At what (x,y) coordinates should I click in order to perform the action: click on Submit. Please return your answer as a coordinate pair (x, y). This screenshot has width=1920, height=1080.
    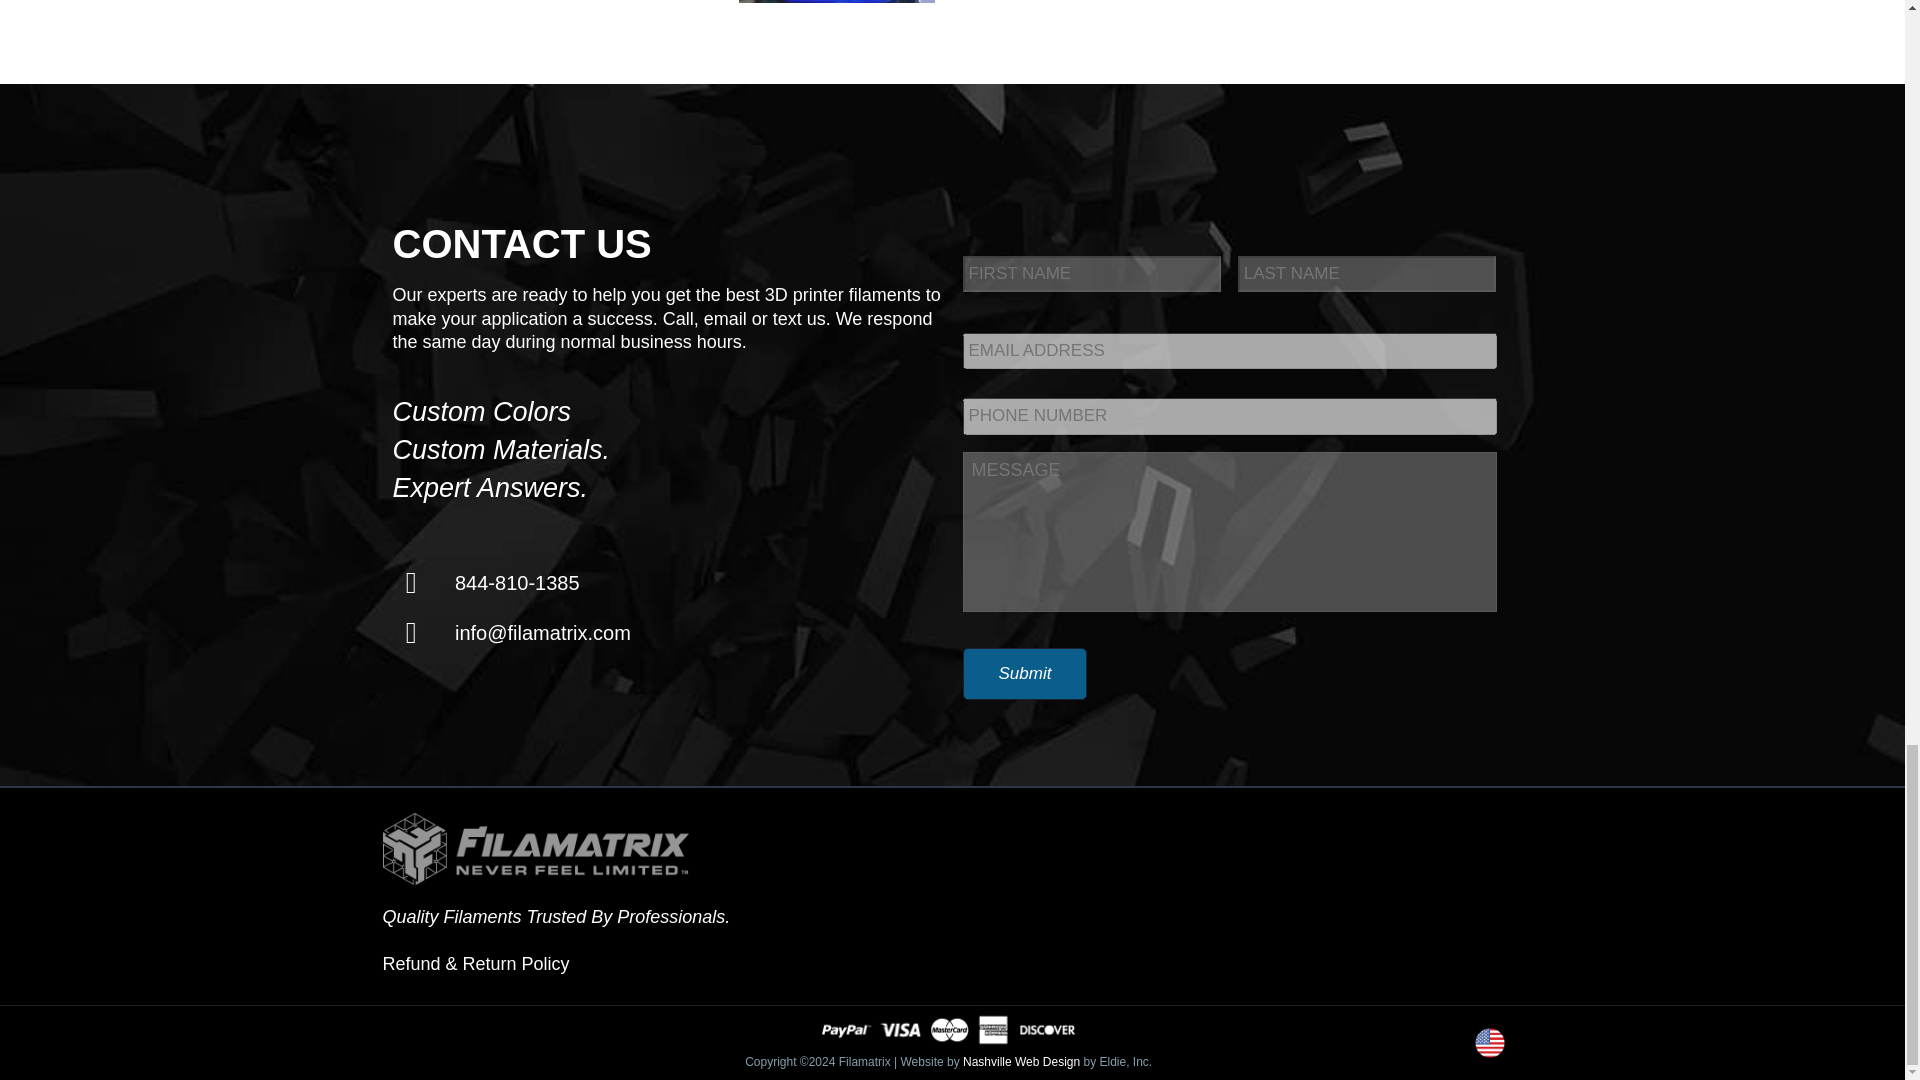
    Looking at the image, I should click on (1024, 674).